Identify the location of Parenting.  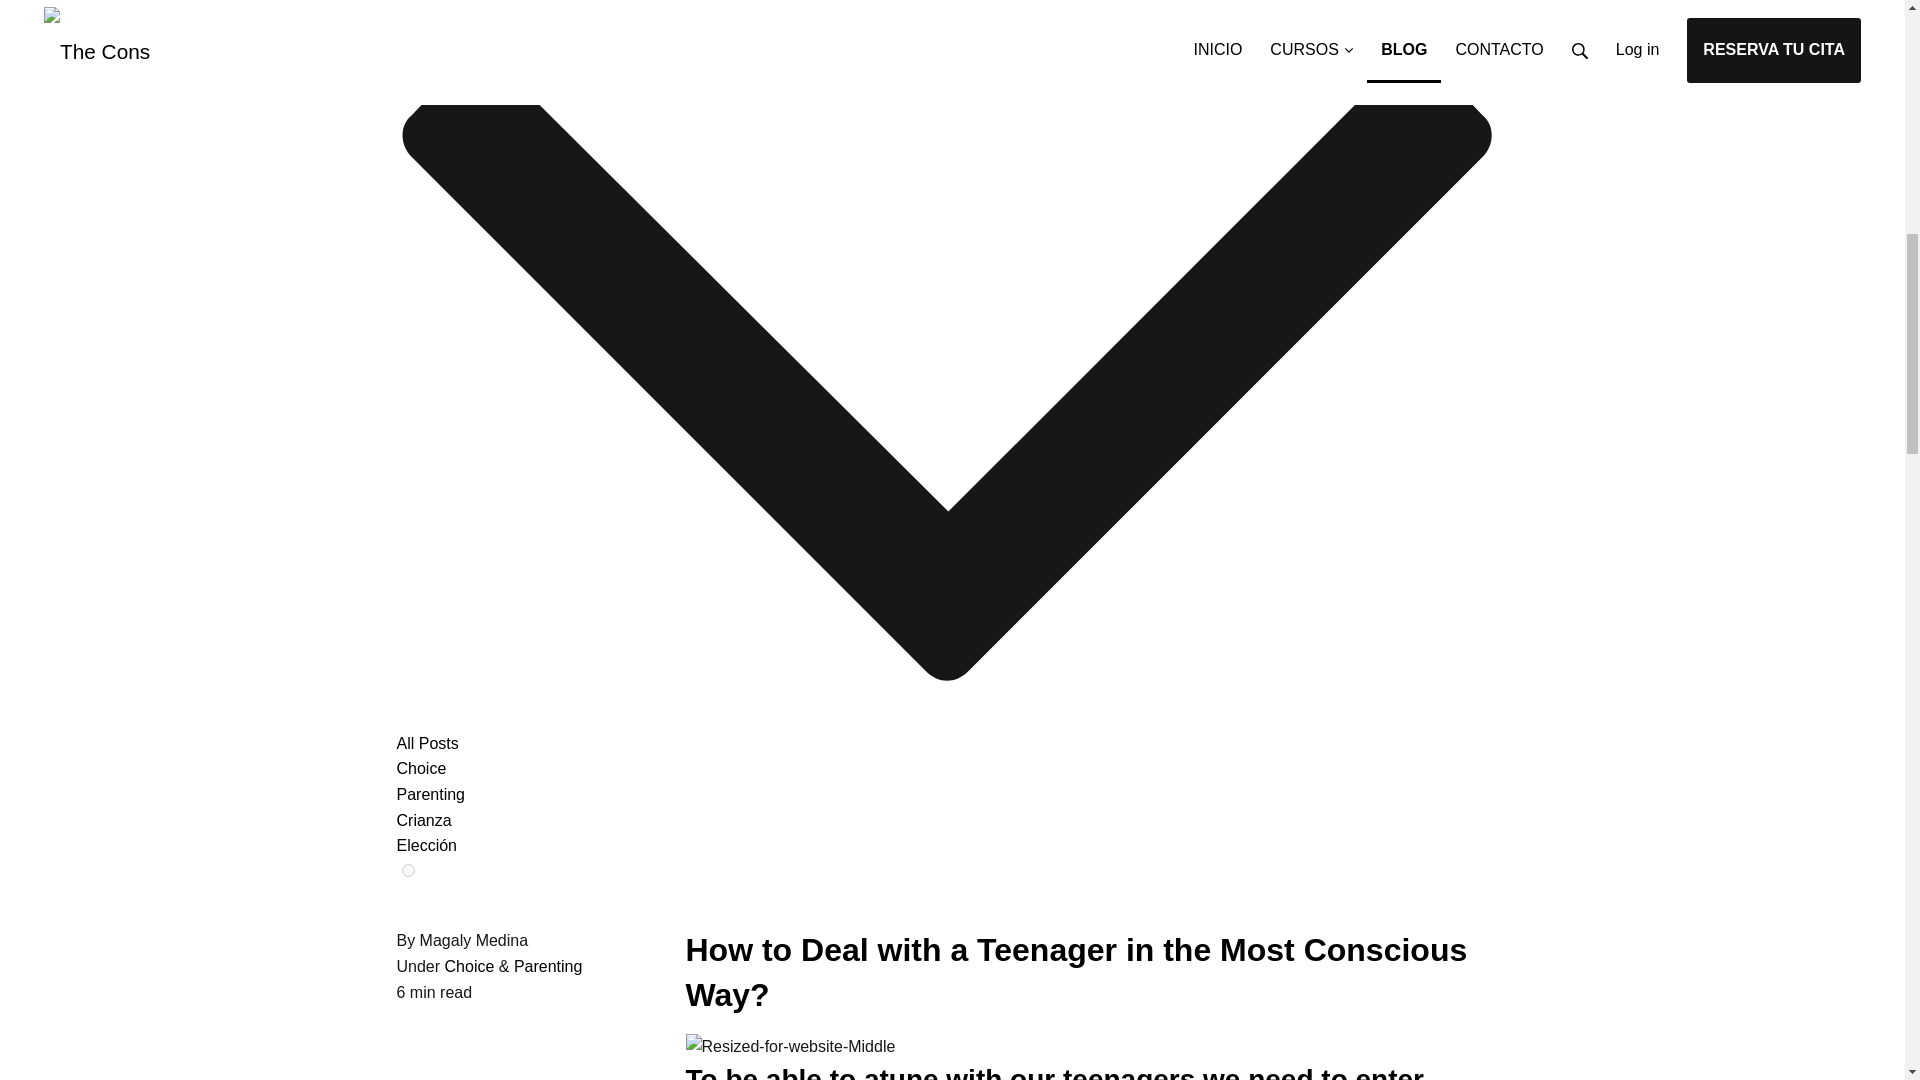
(430, 794).